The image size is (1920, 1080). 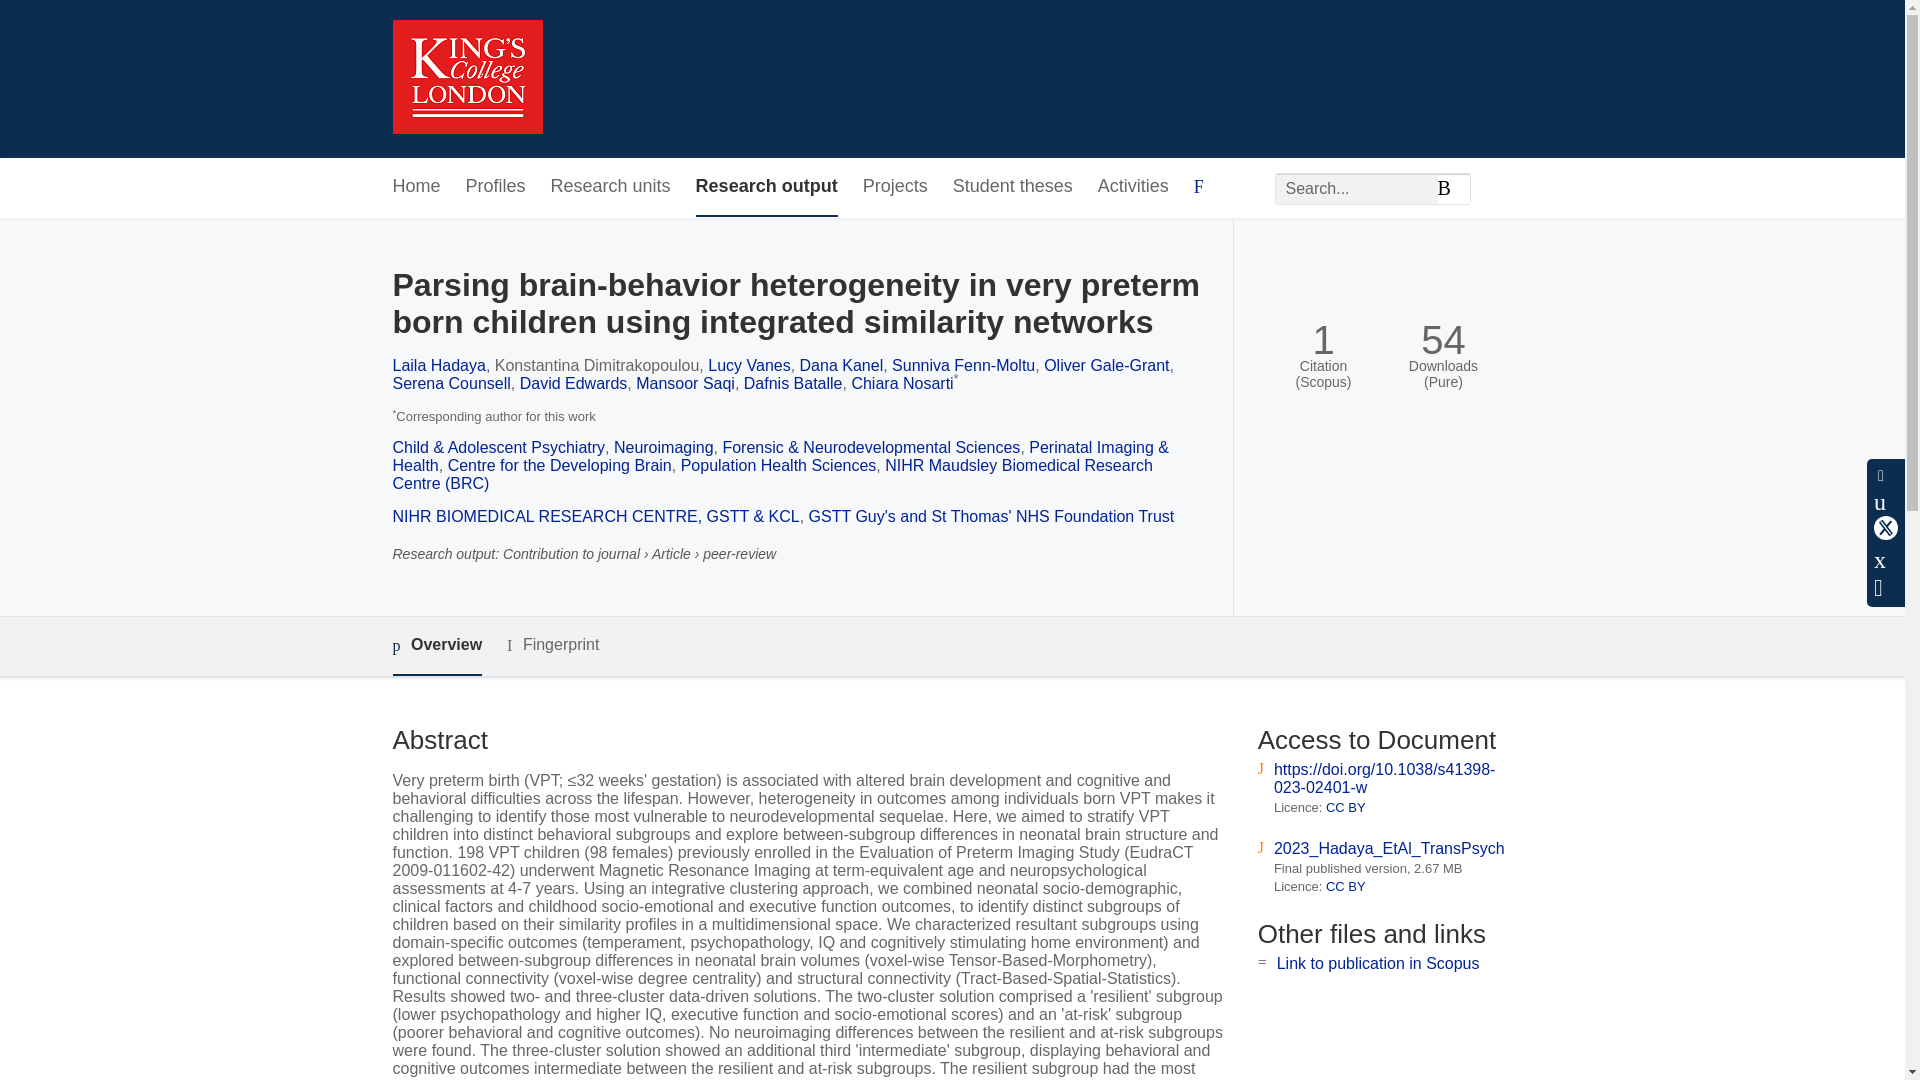 I want to click on Research units, so click(x=610, y=187).